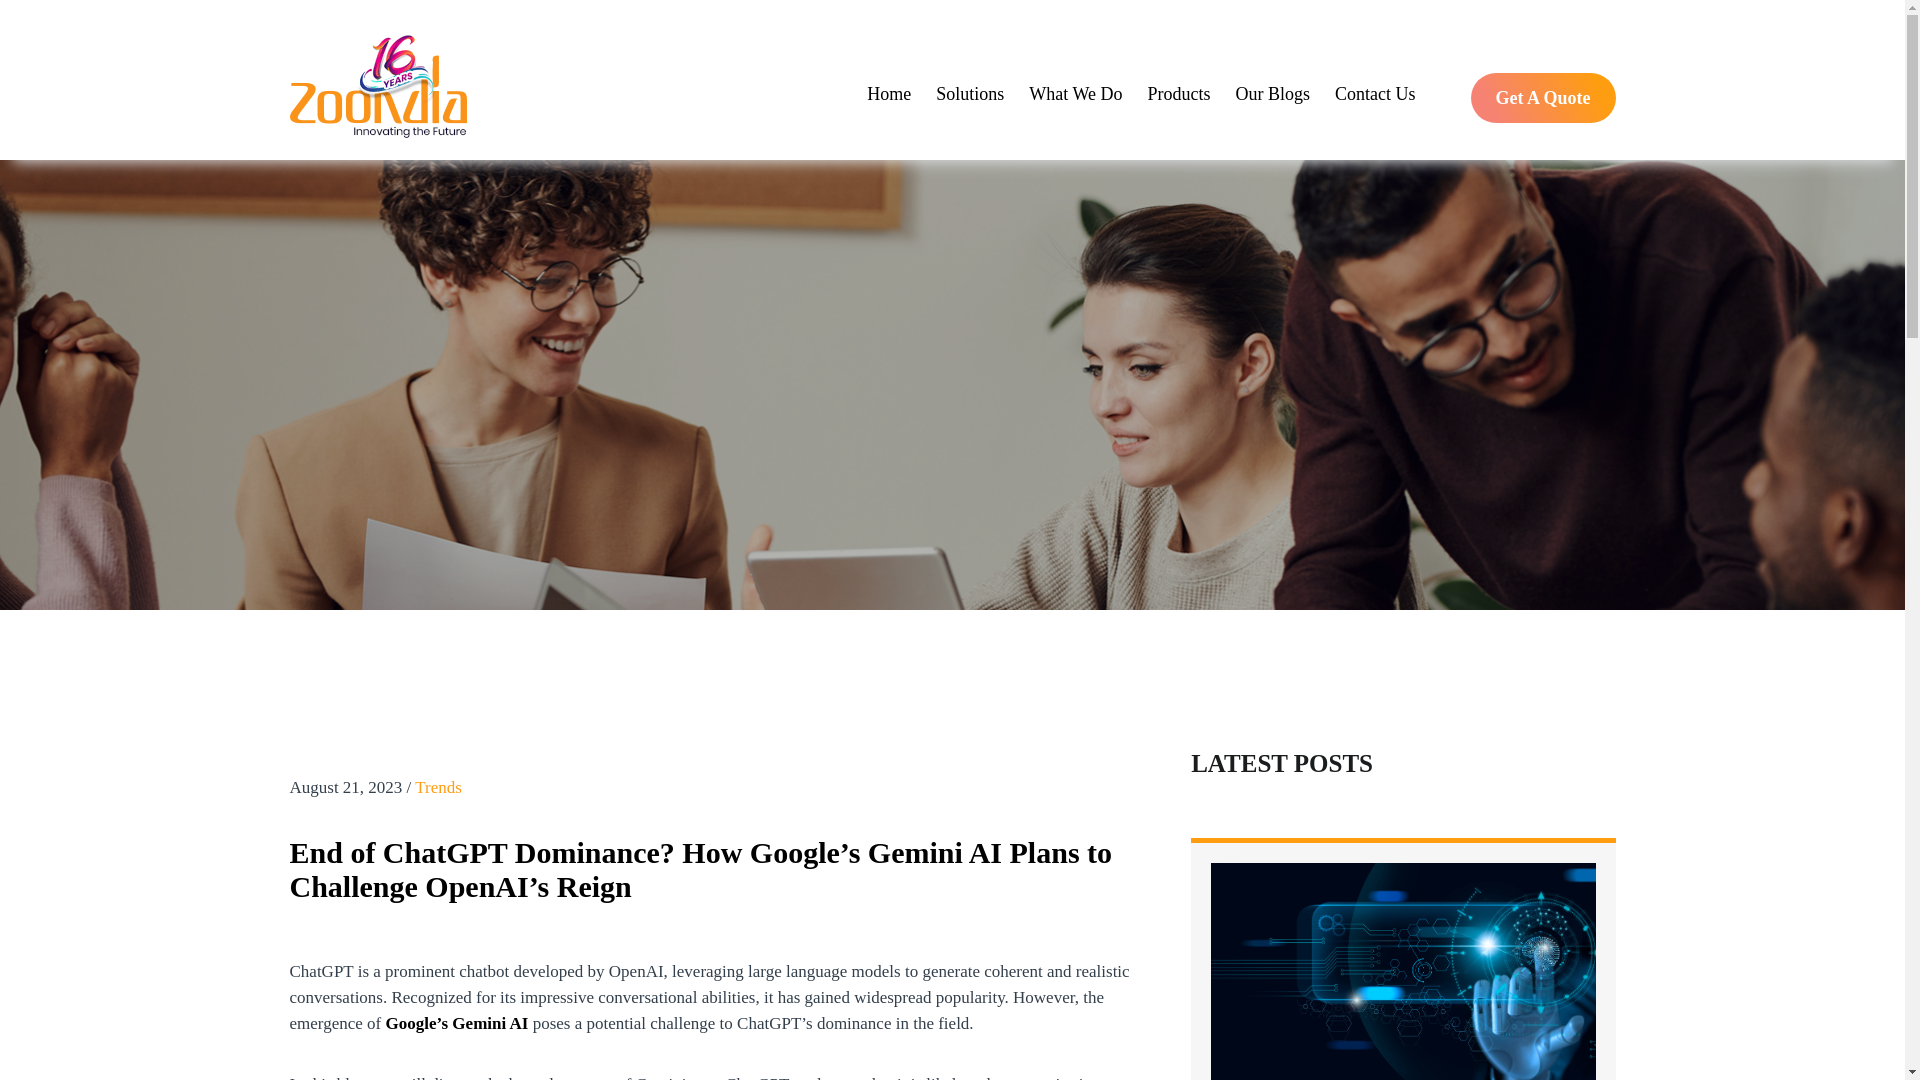  I want to click on Home, so click(888, 94).